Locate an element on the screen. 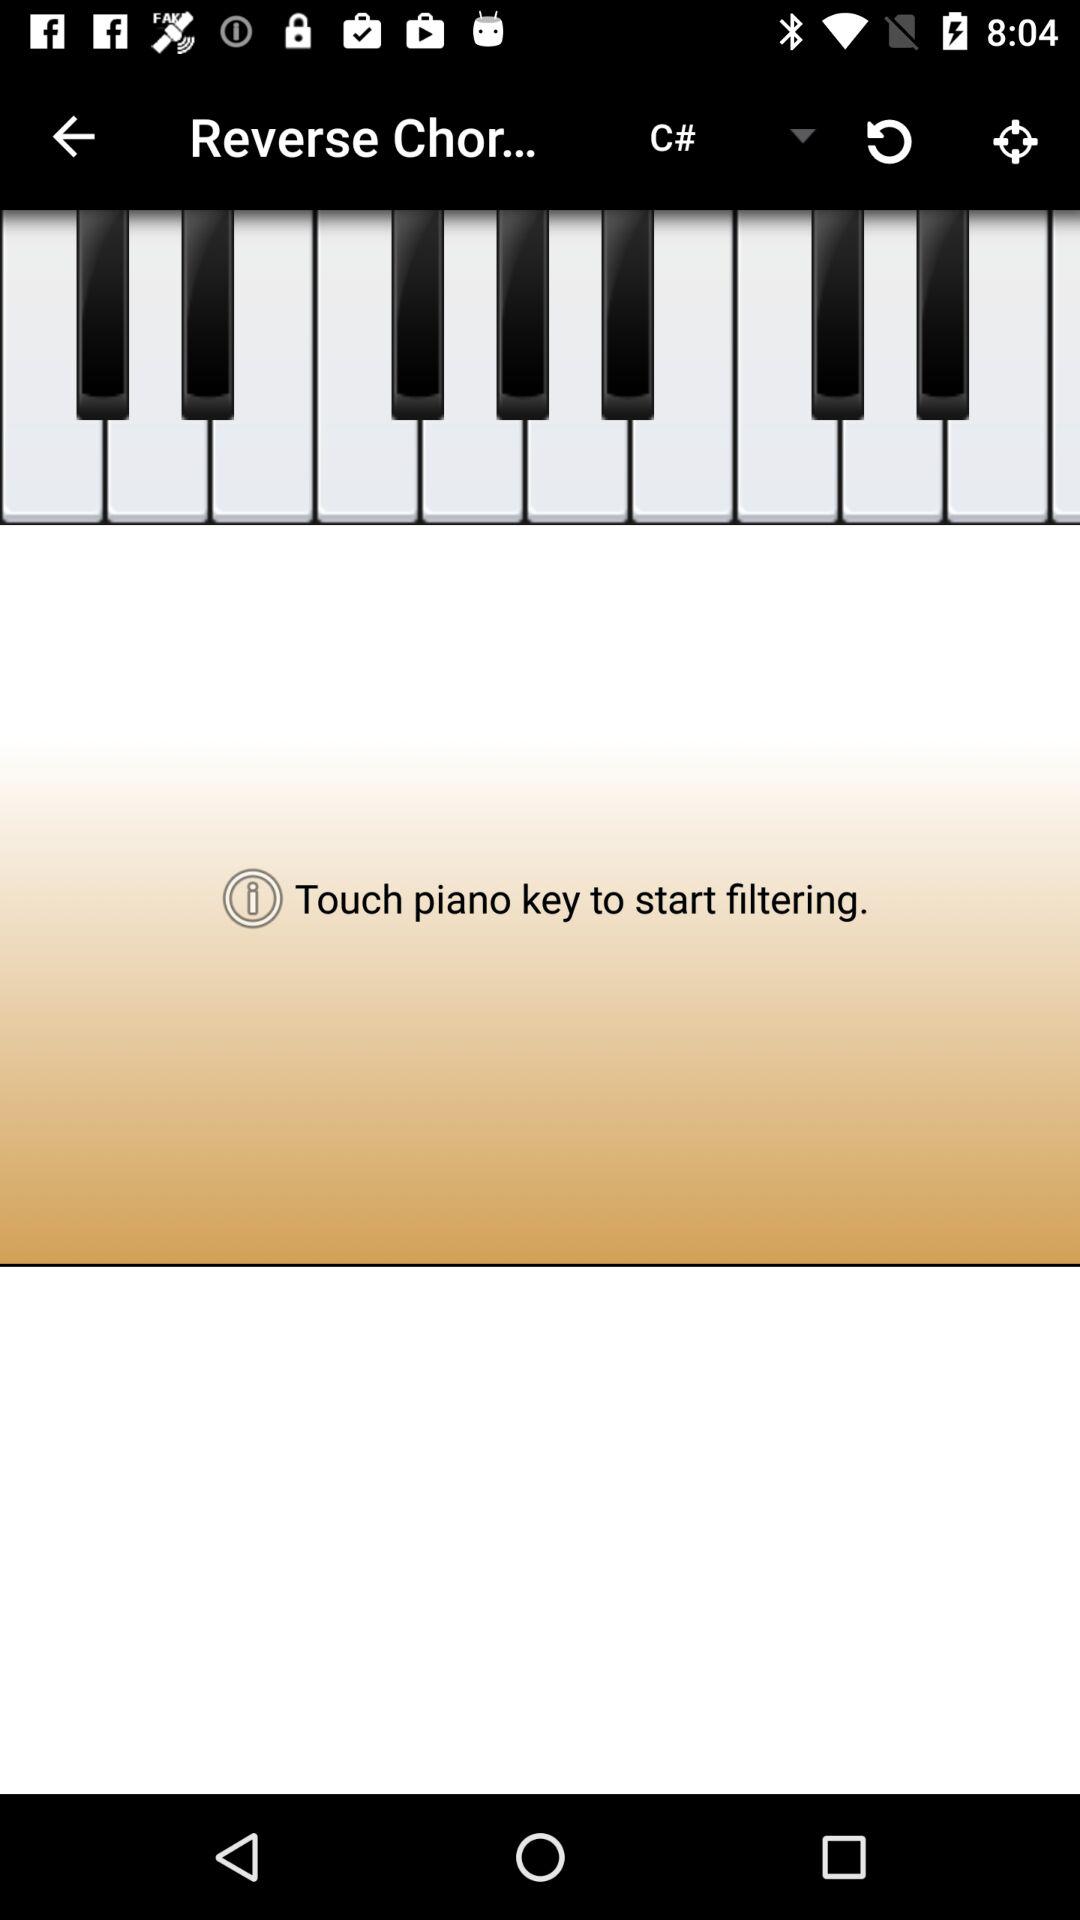  plays the piano key that is highlighted is located at coordinates (368, 368).